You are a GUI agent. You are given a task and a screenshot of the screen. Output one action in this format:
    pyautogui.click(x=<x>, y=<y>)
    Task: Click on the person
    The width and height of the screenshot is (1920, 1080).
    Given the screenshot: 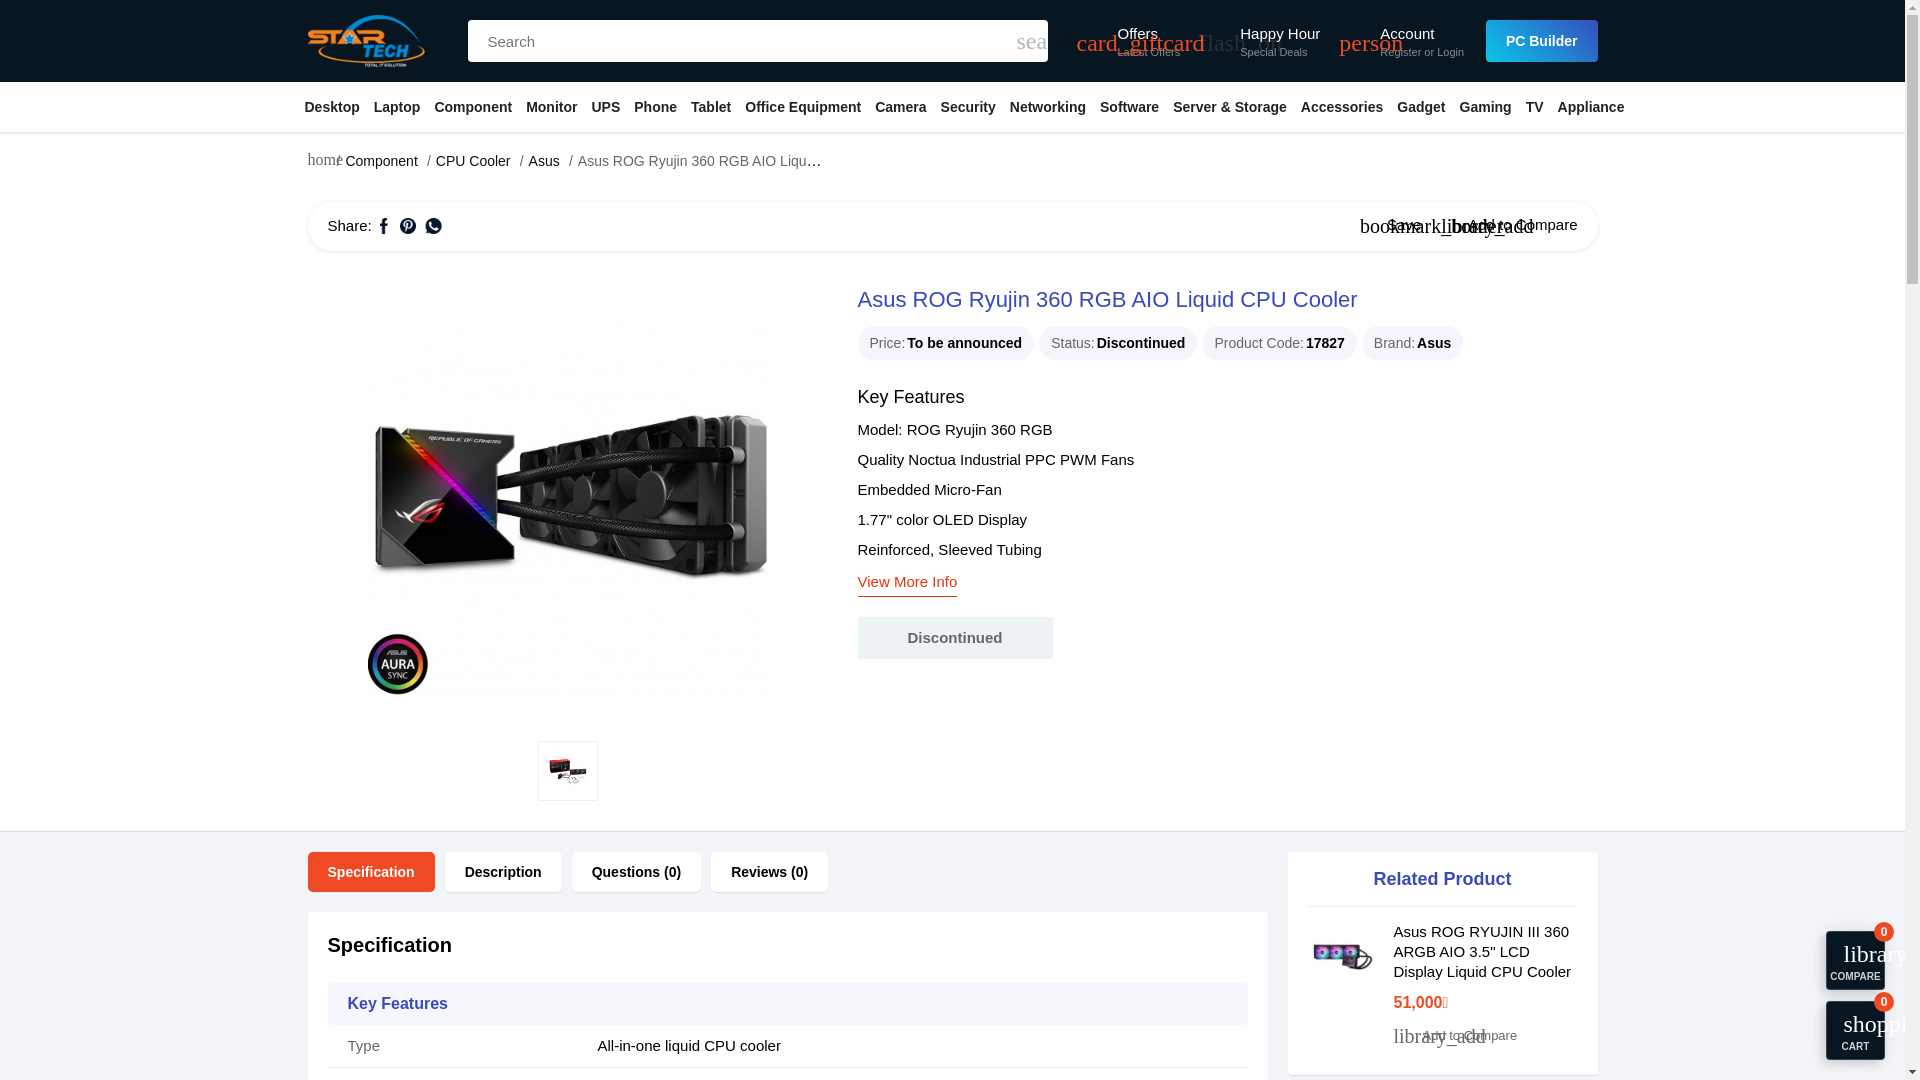 What is the action you would take?
    pyautogui.click(x=1354, y=40)
    